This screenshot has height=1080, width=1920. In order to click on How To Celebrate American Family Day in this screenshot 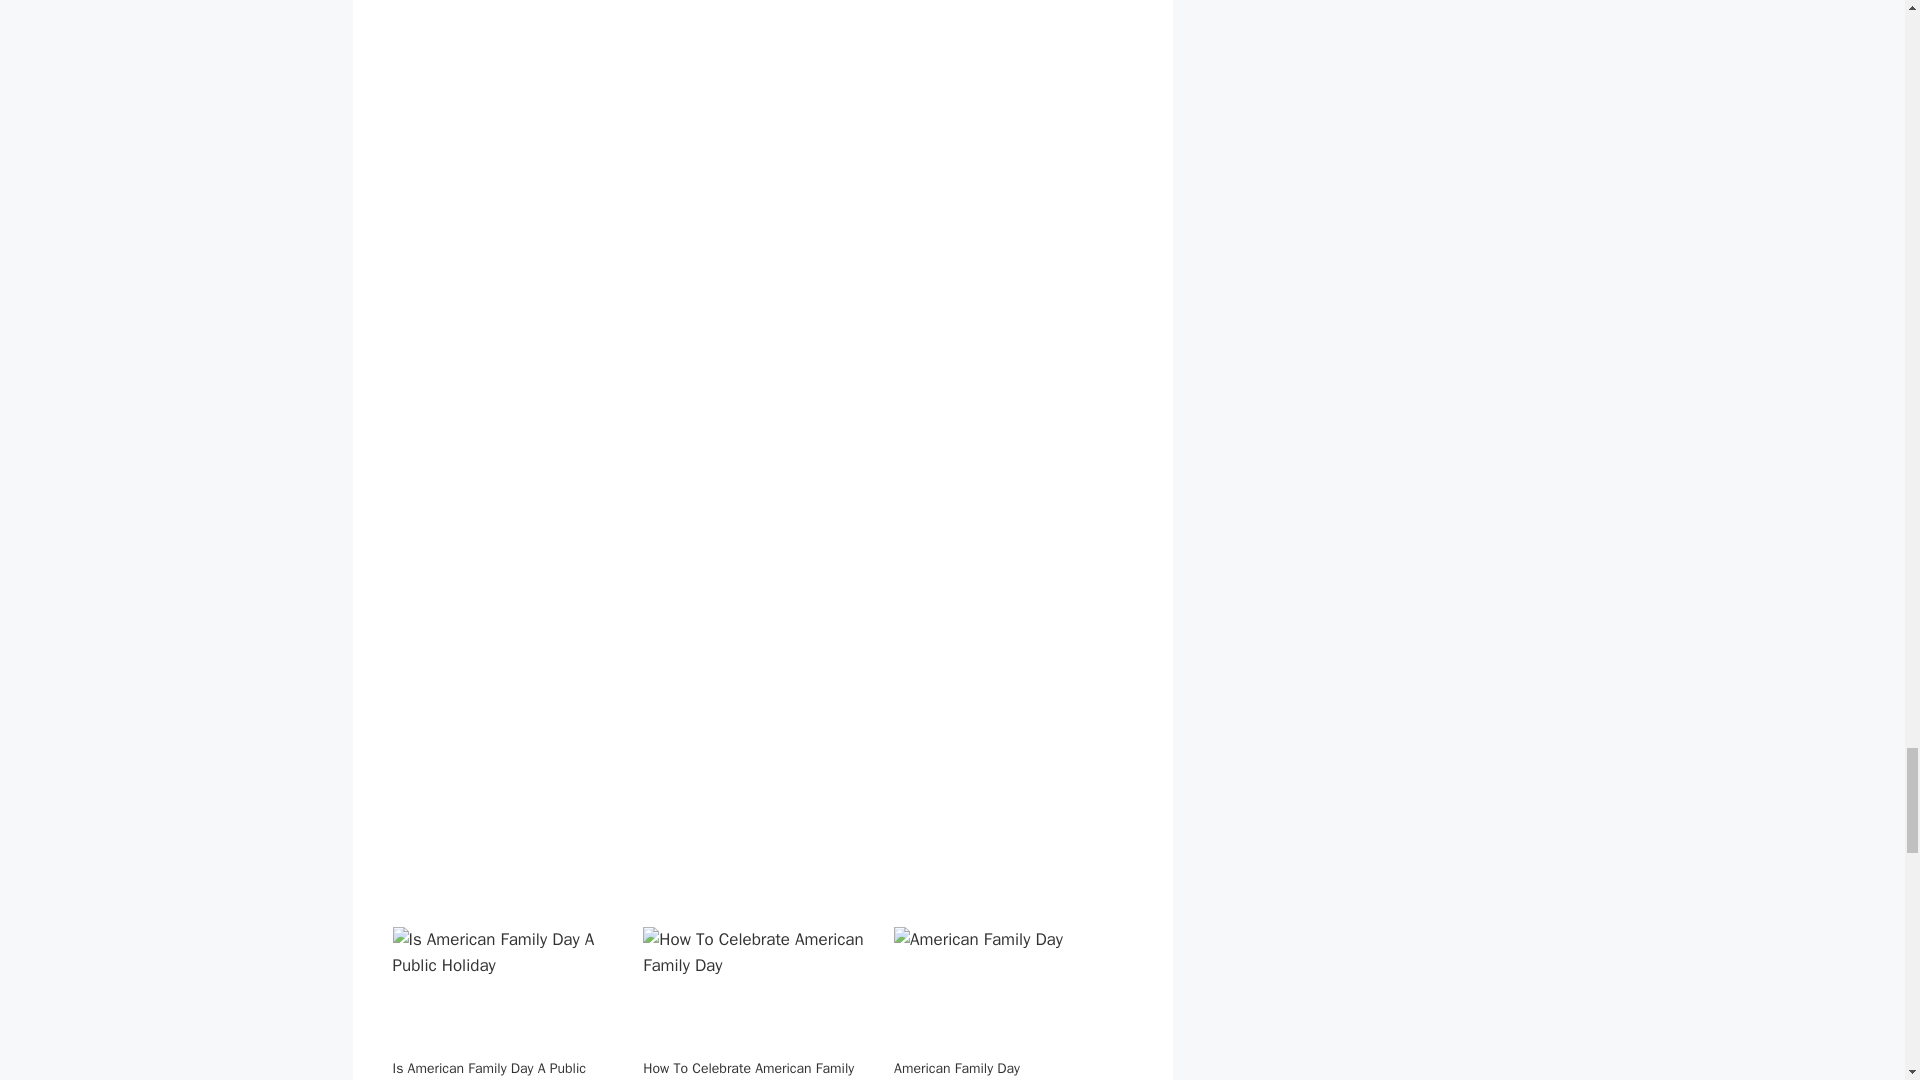, I will do `click(748, 1070)`.